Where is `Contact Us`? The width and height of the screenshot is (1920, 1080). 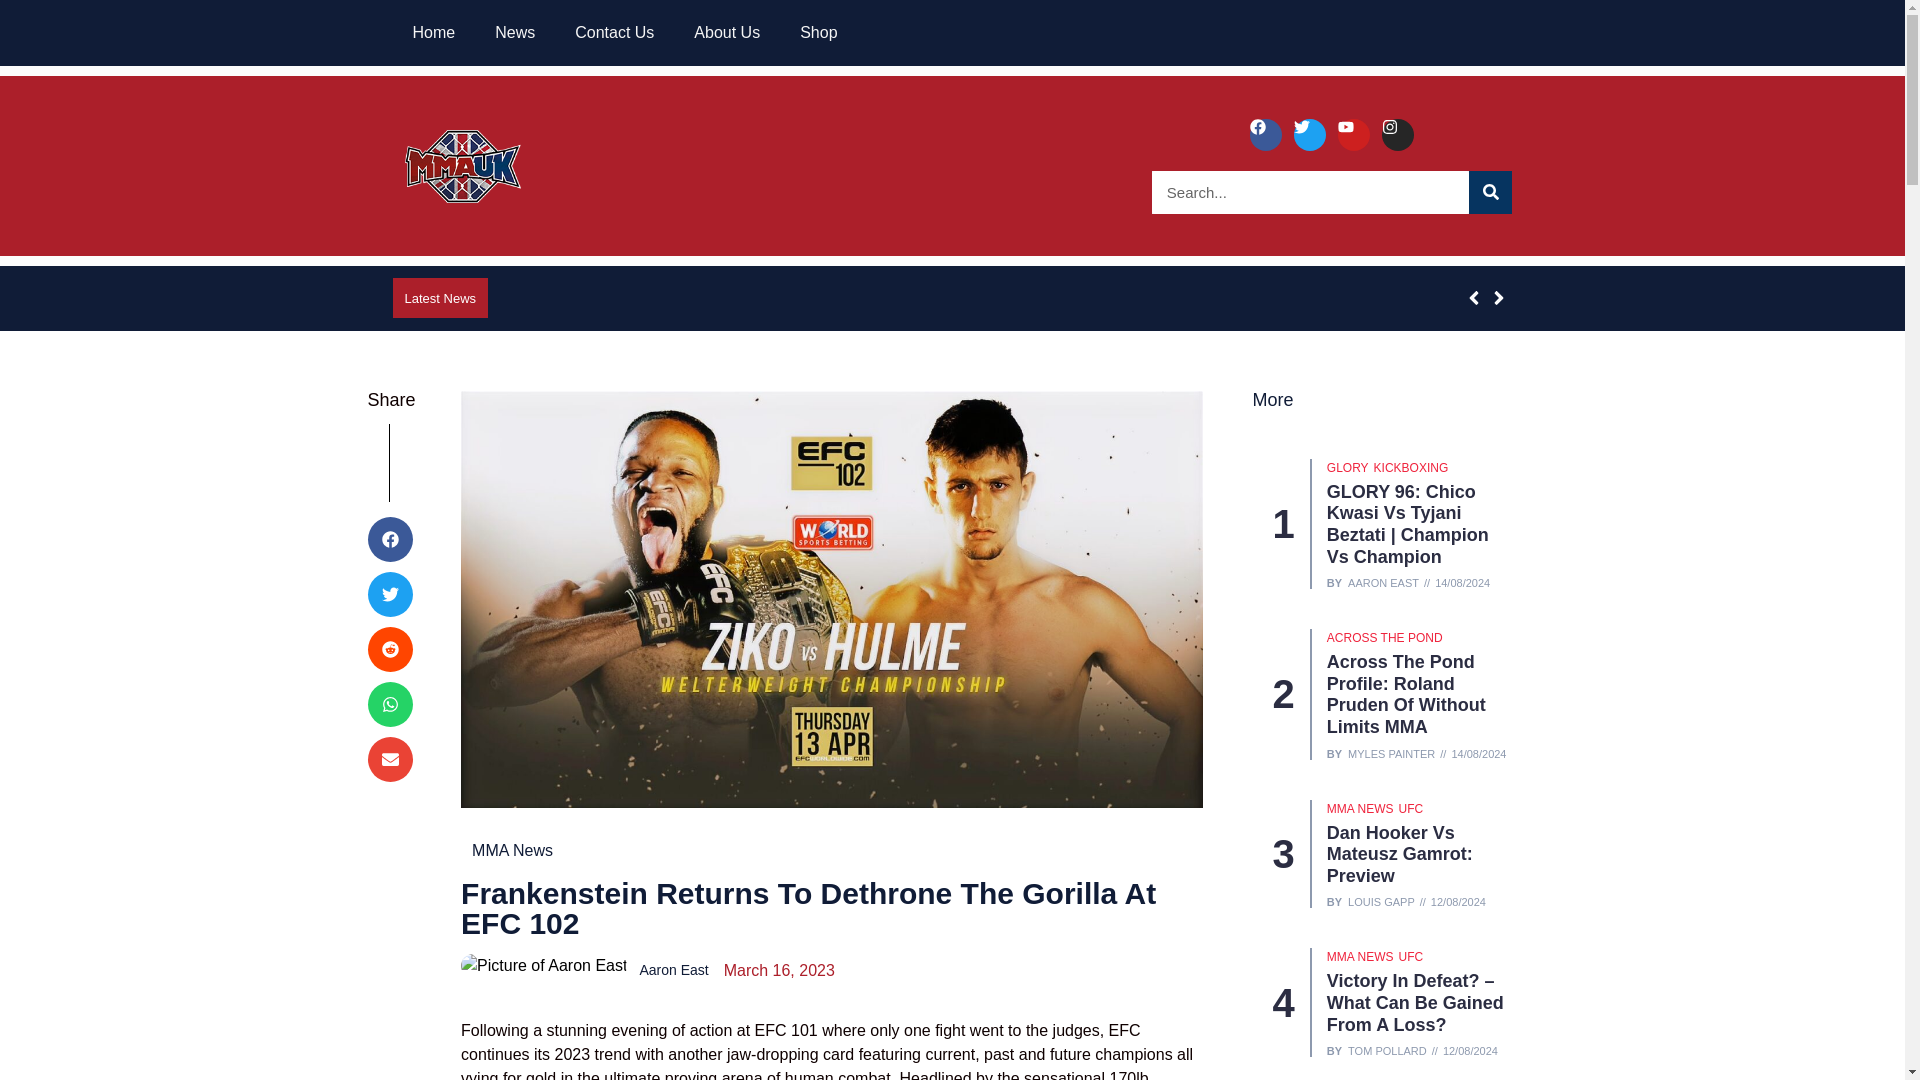 Contact Us is located at coordinates (614, 32).